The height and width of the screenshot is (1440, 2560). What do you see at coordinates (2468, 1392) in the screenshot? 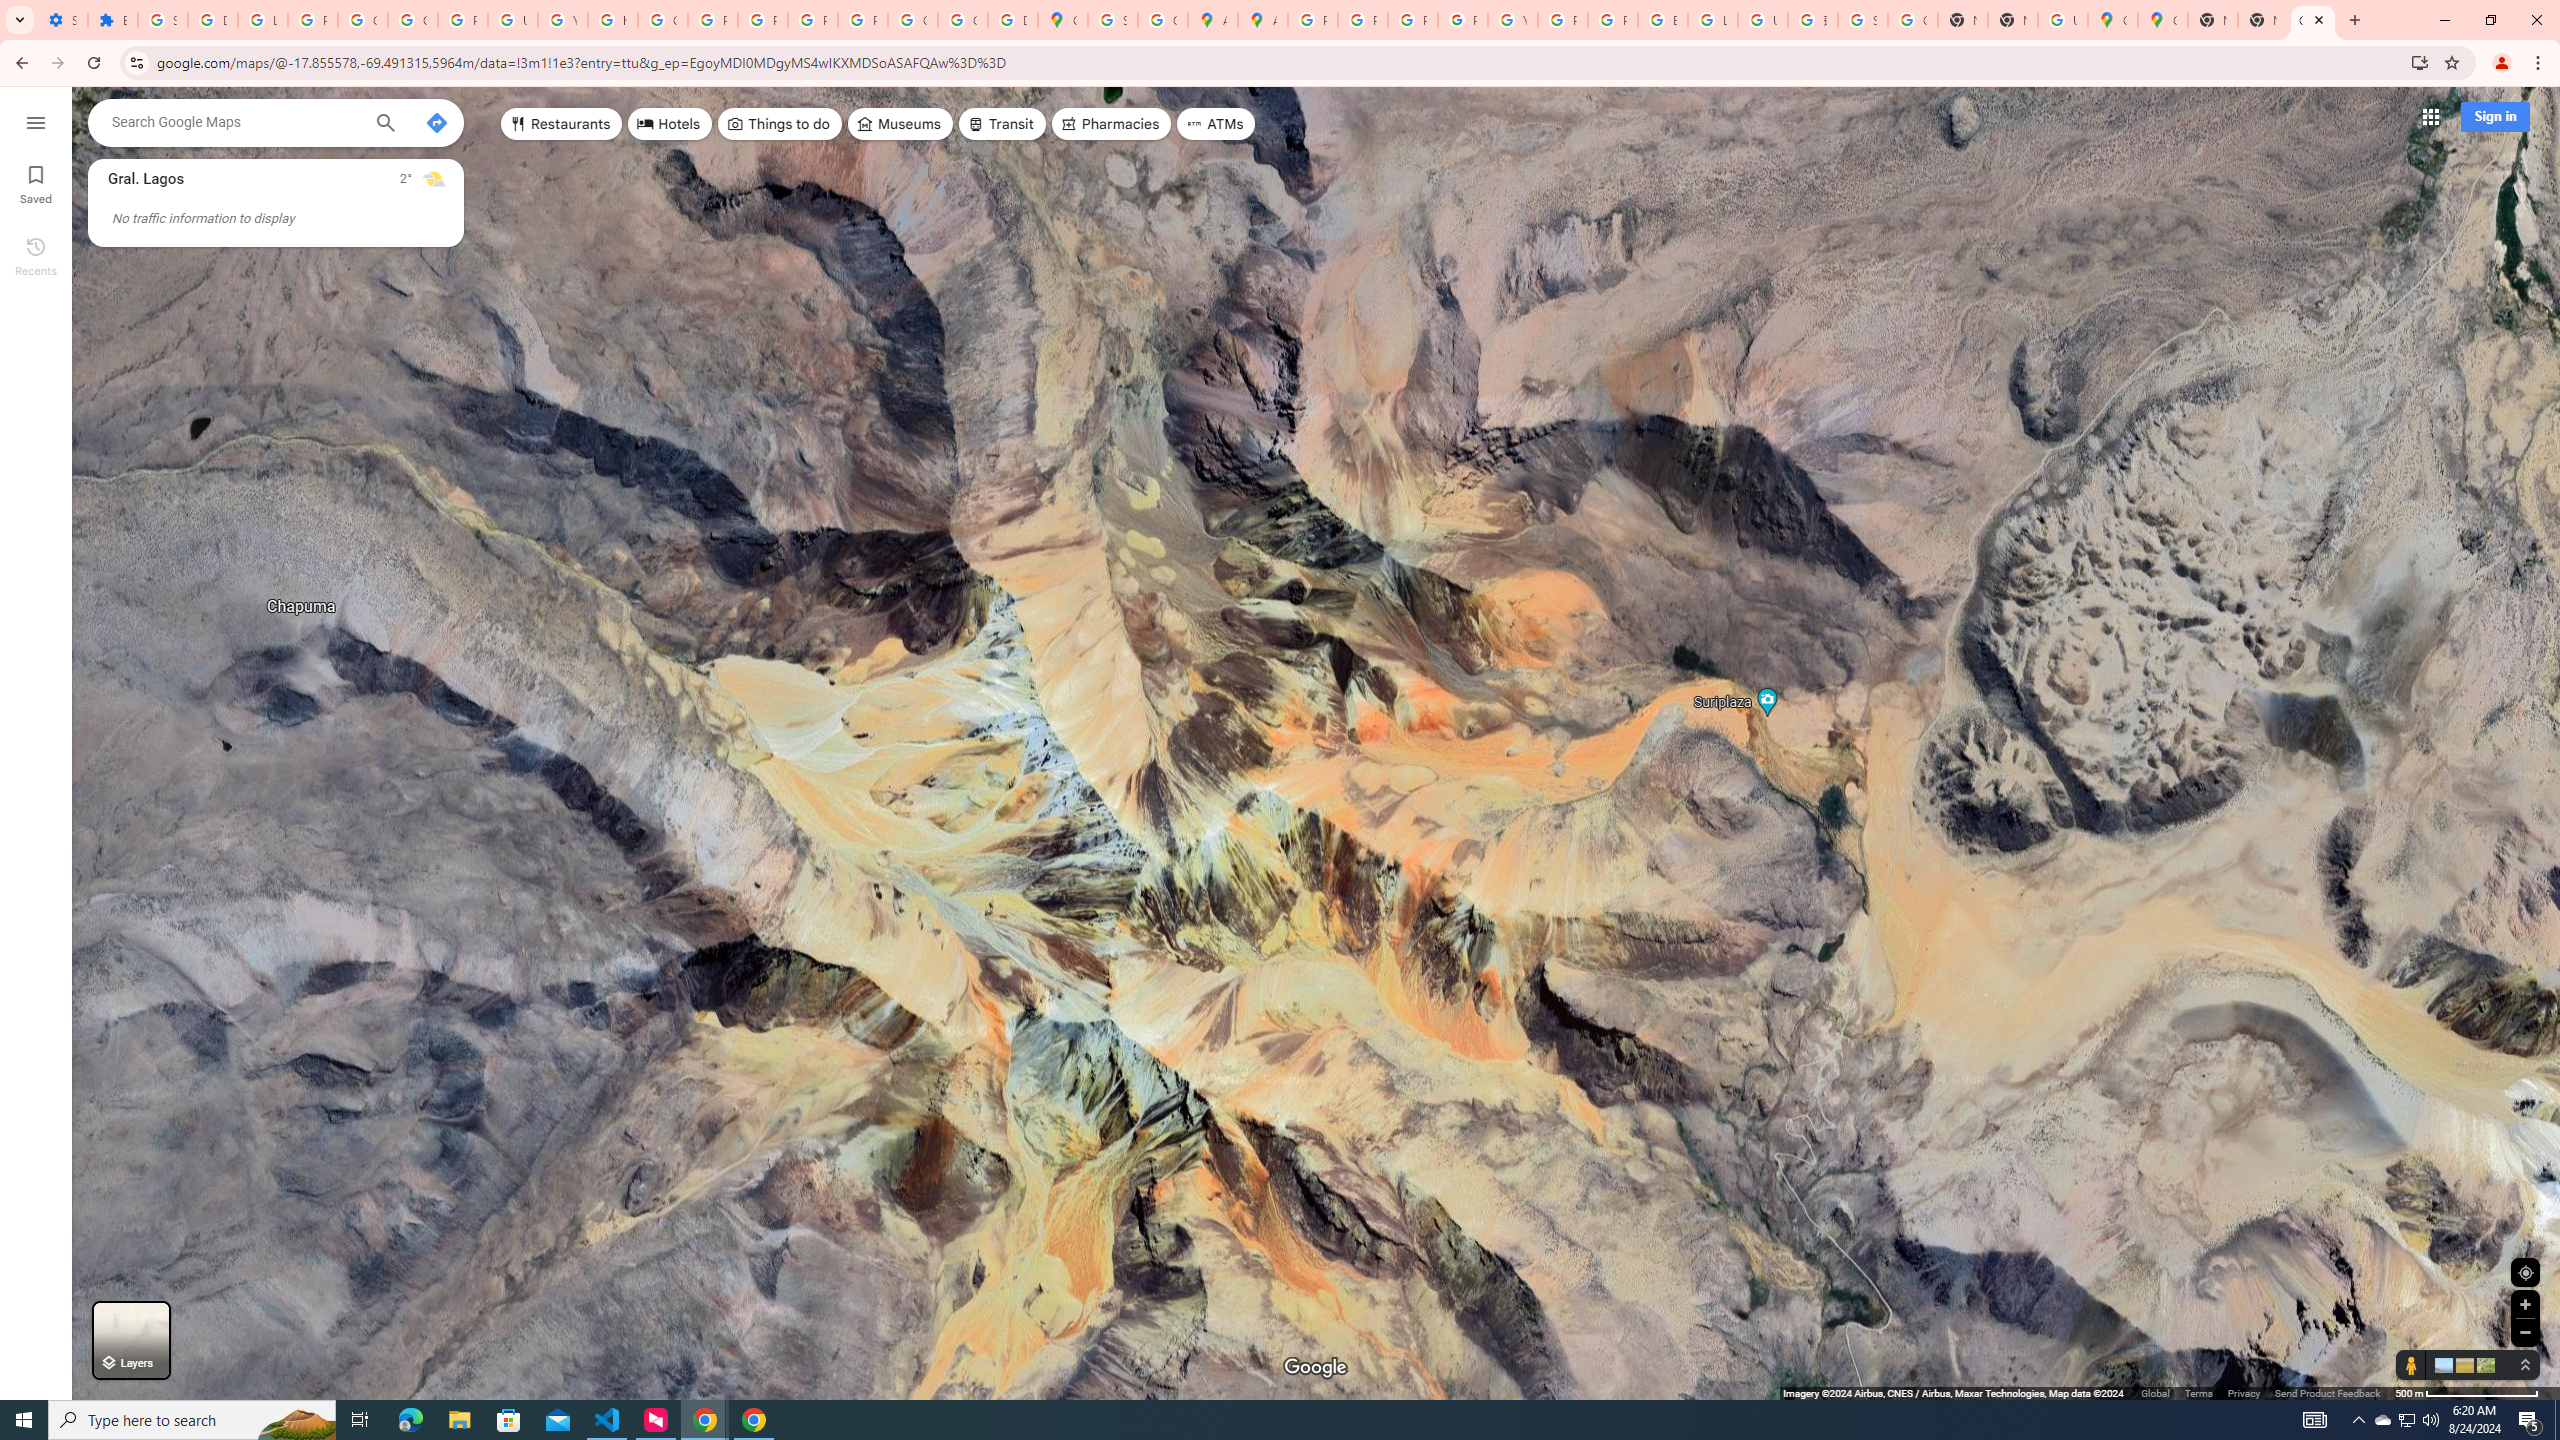
I see `500 m` at bounding box center [2468, 1392].